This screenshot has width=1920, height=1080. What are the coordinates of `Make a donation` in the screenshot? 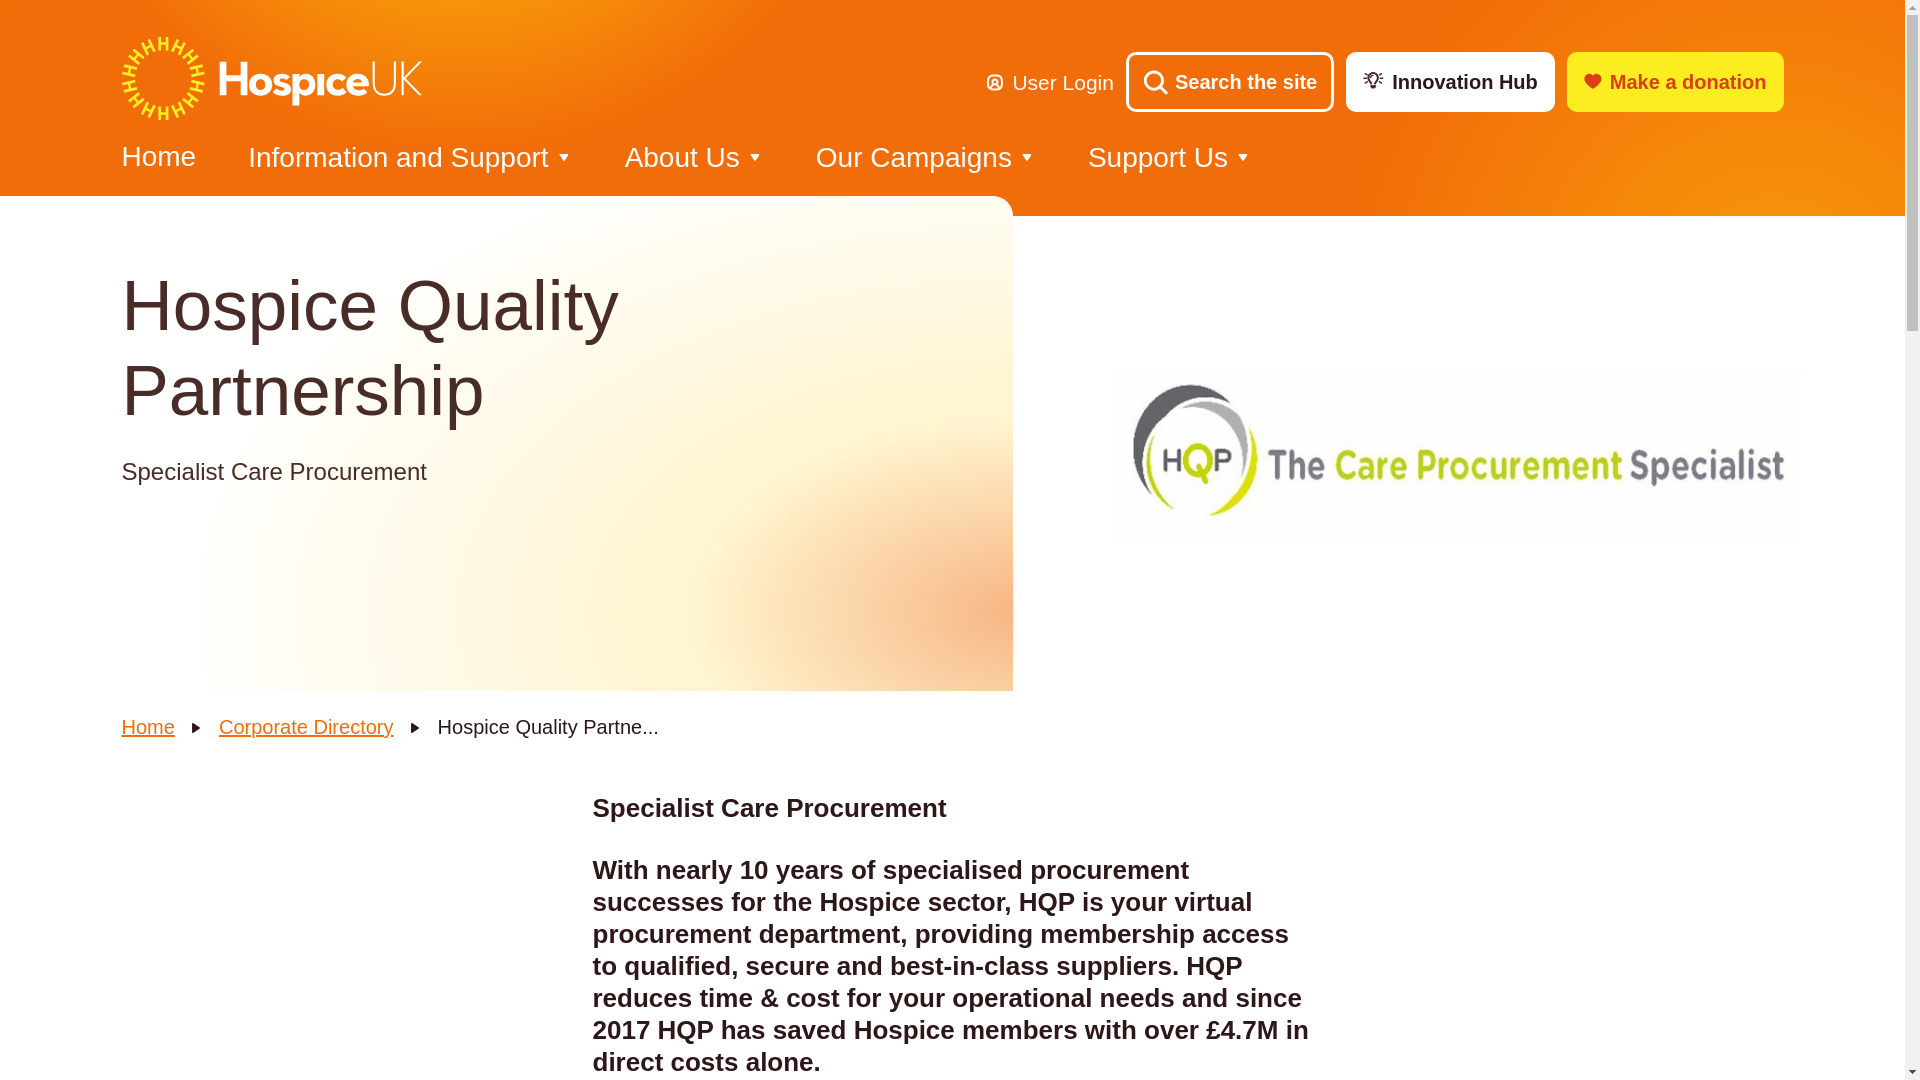 It's located at (1674, 82).